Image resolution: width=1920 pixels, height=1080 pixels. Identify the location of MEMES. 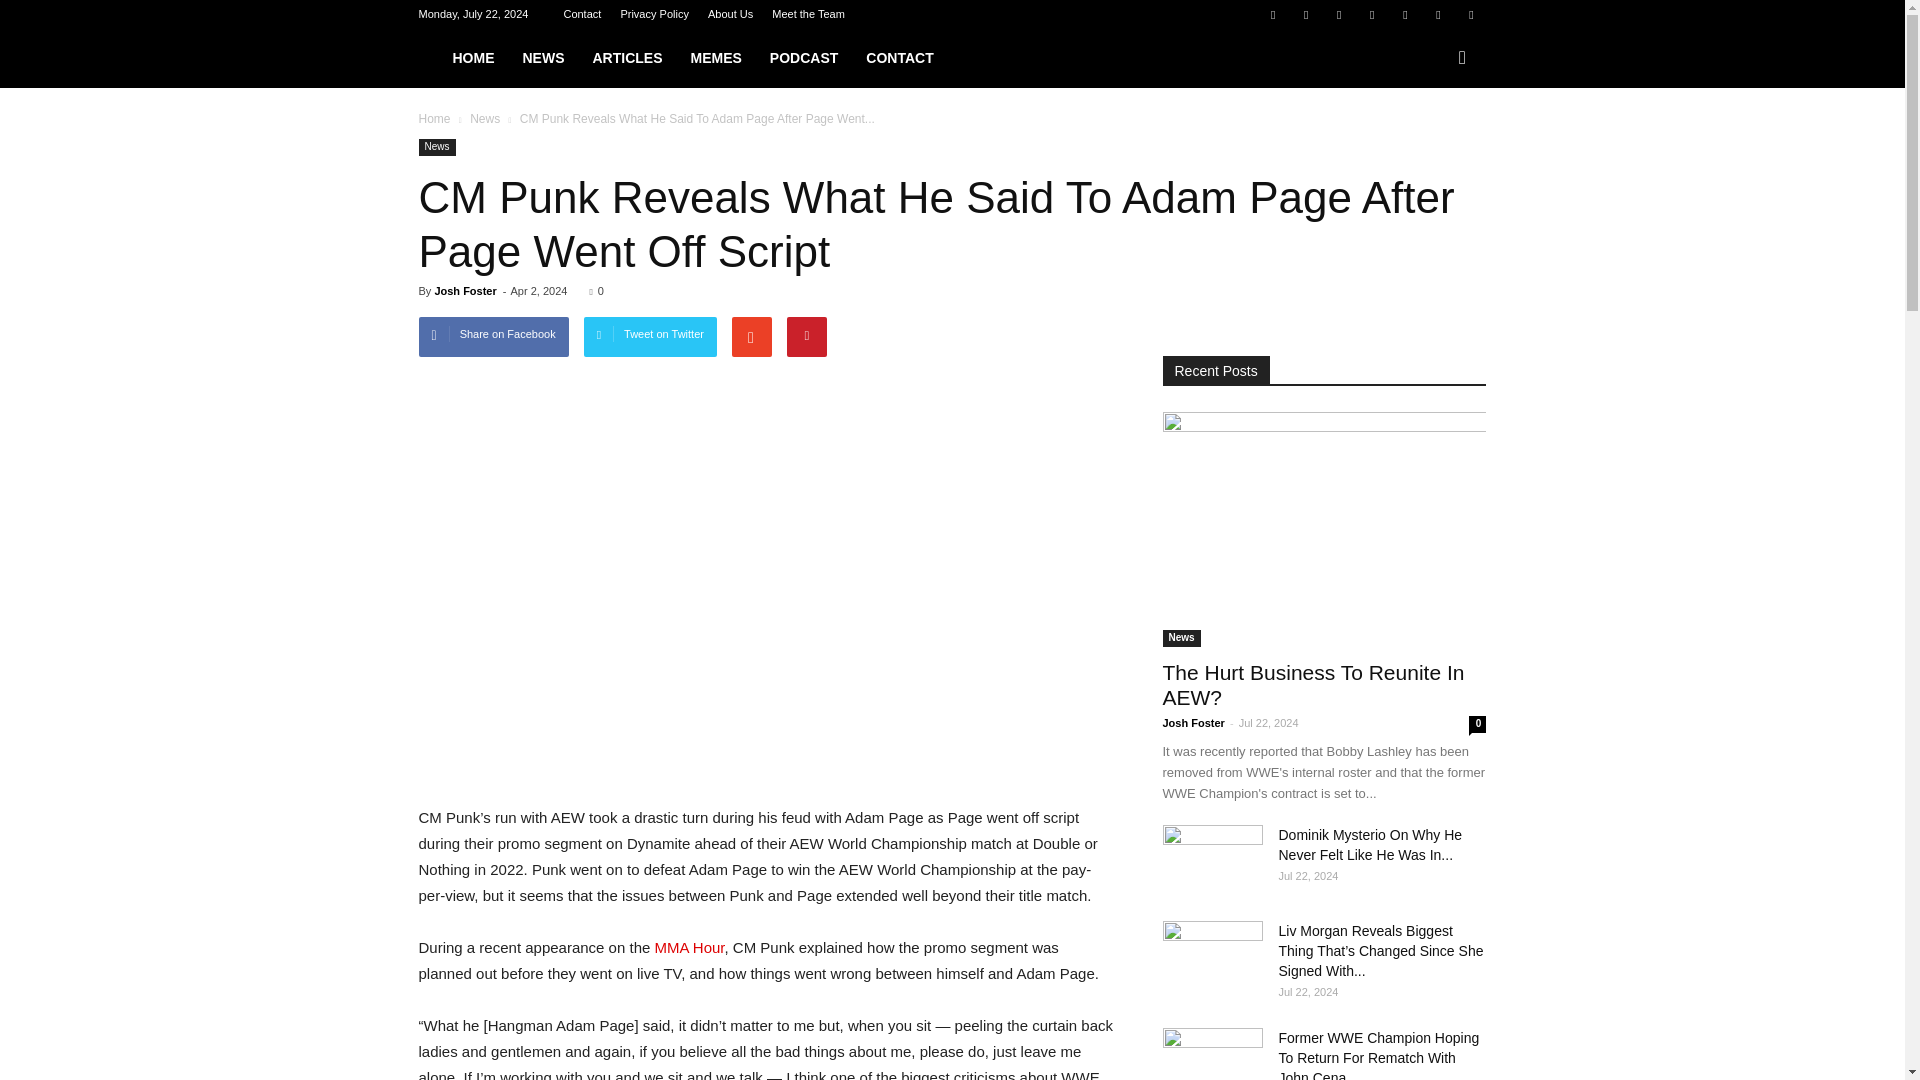
(714, 58).